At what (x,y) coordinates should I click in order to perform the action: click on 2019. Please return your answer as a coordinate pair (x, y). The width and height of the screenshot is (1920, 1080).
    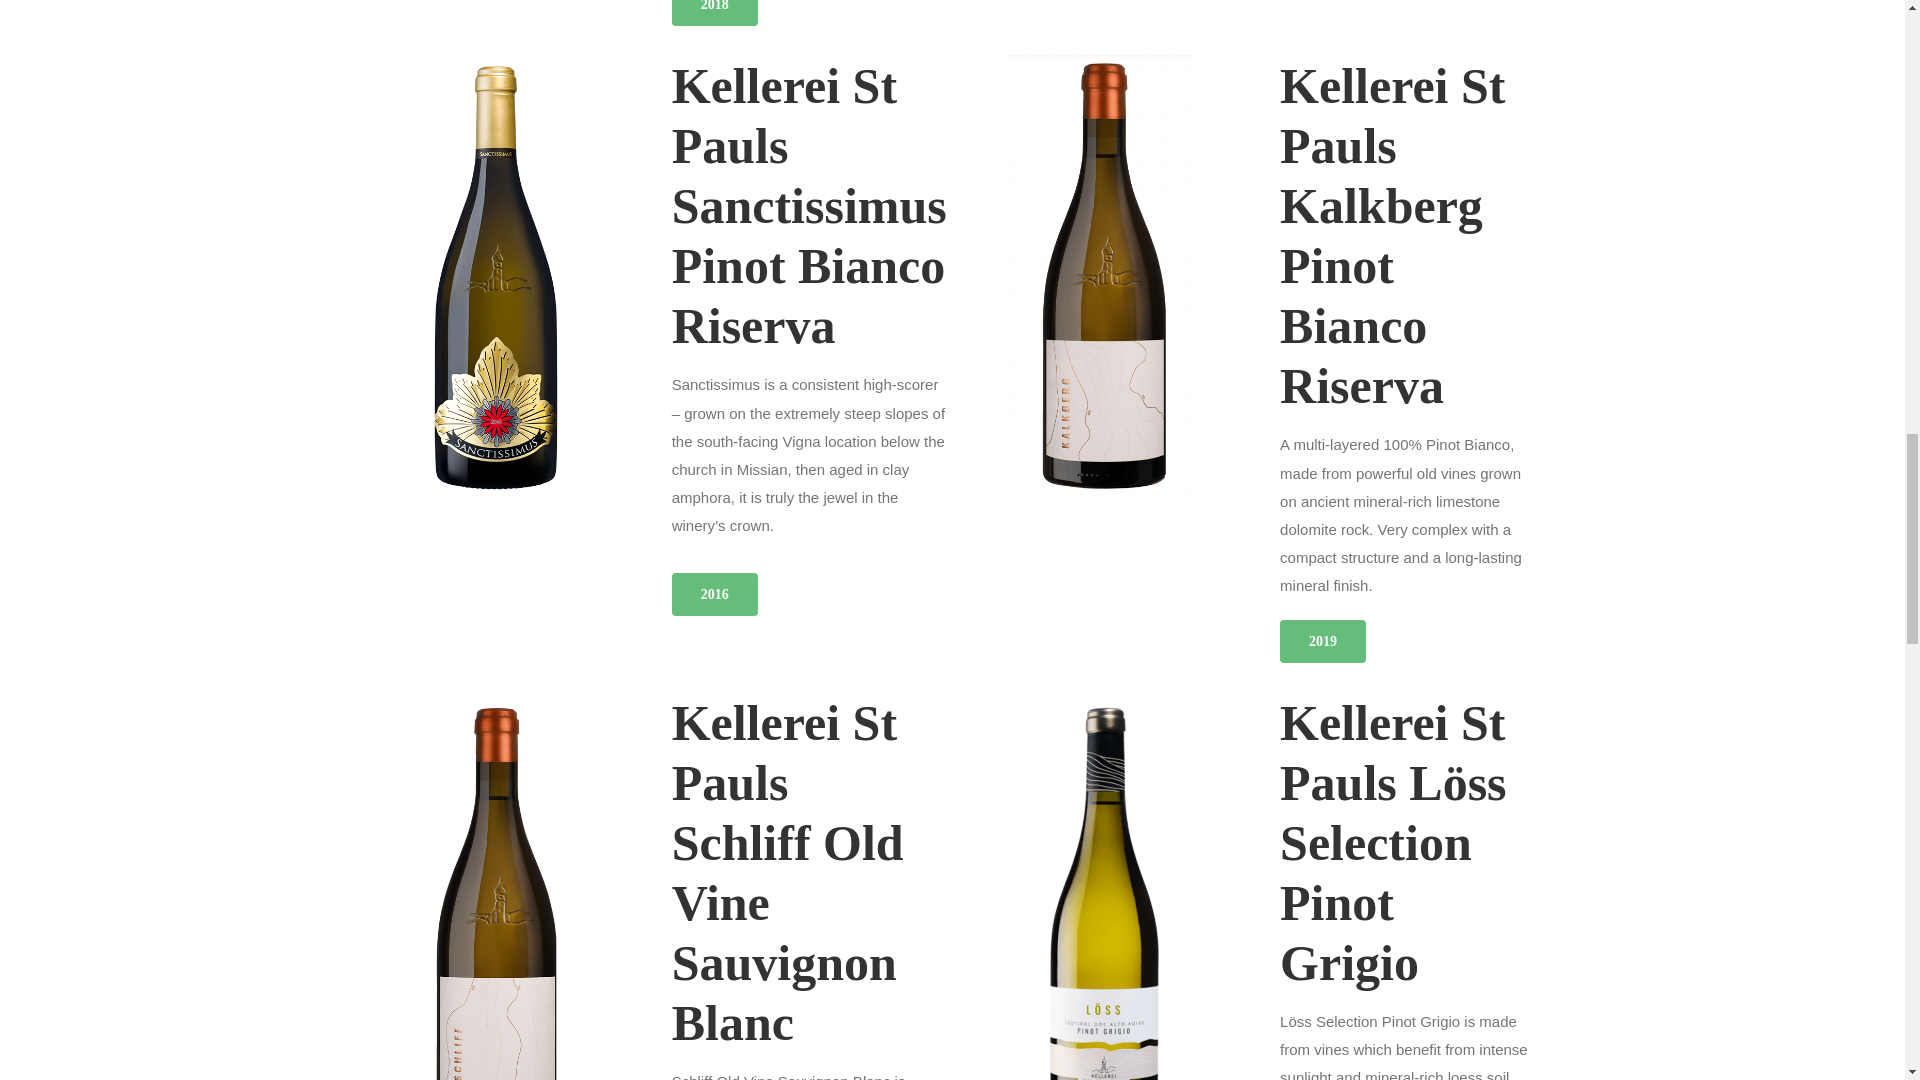
    Looking at the image, I should click on (1322, 641).